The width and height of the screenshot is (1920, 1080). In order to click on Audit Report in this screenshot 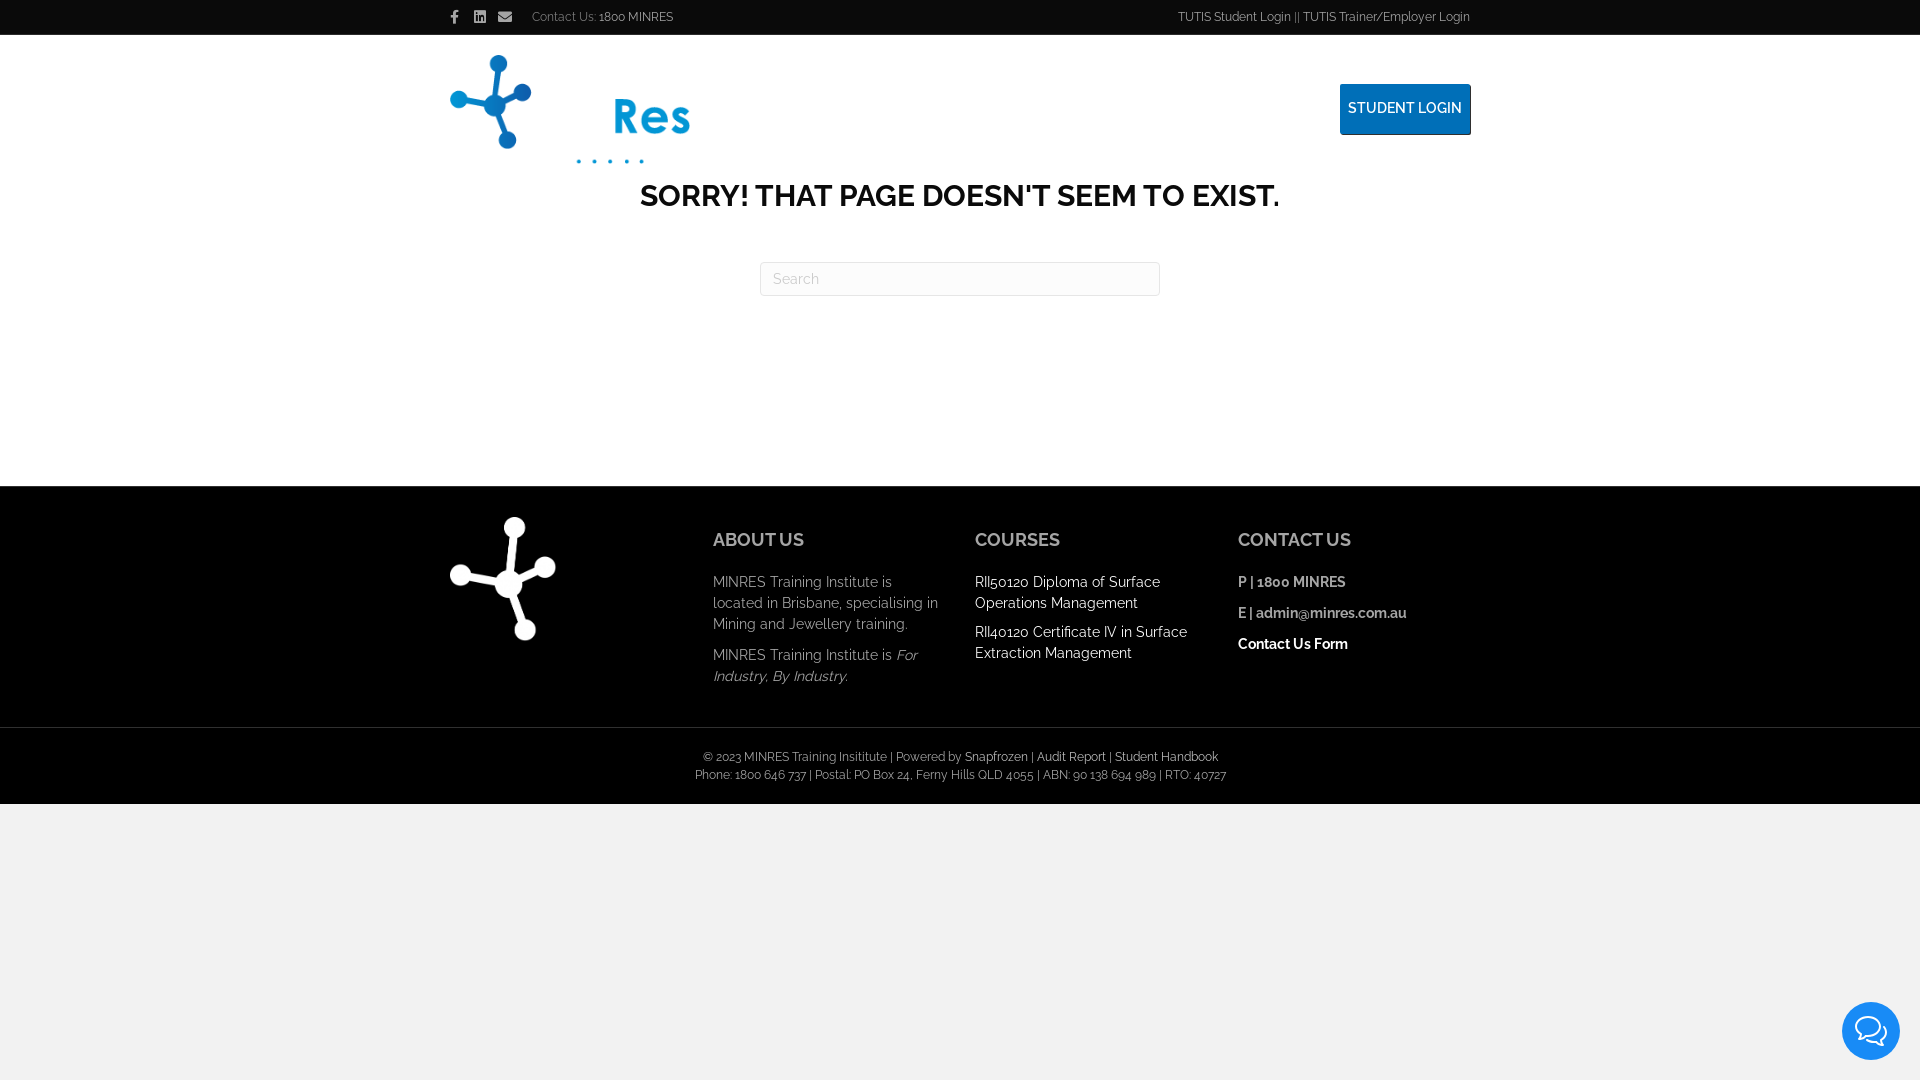, I will do `click(1070, 757)`.